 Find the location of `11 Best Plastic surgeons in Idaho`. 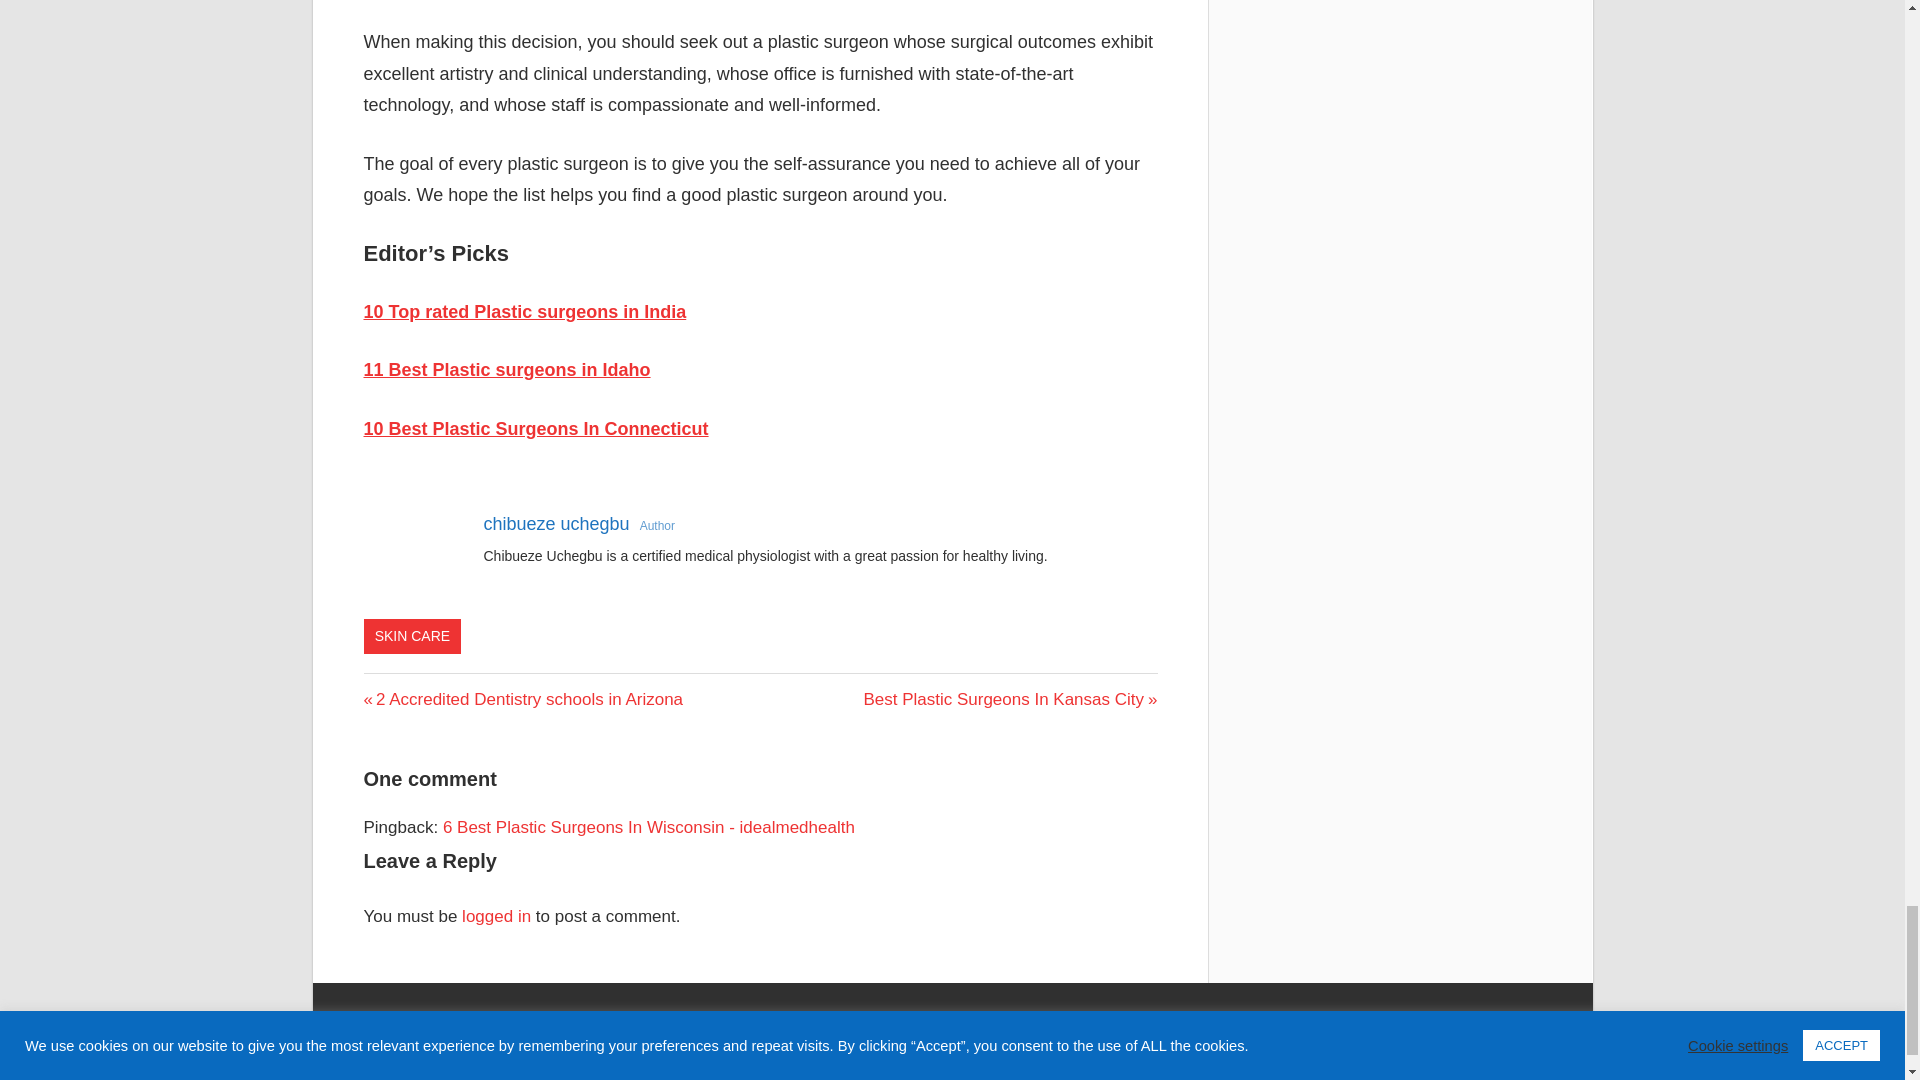

11 Best Plastic surgeons in Idaho is located at coordinates (556, 524).